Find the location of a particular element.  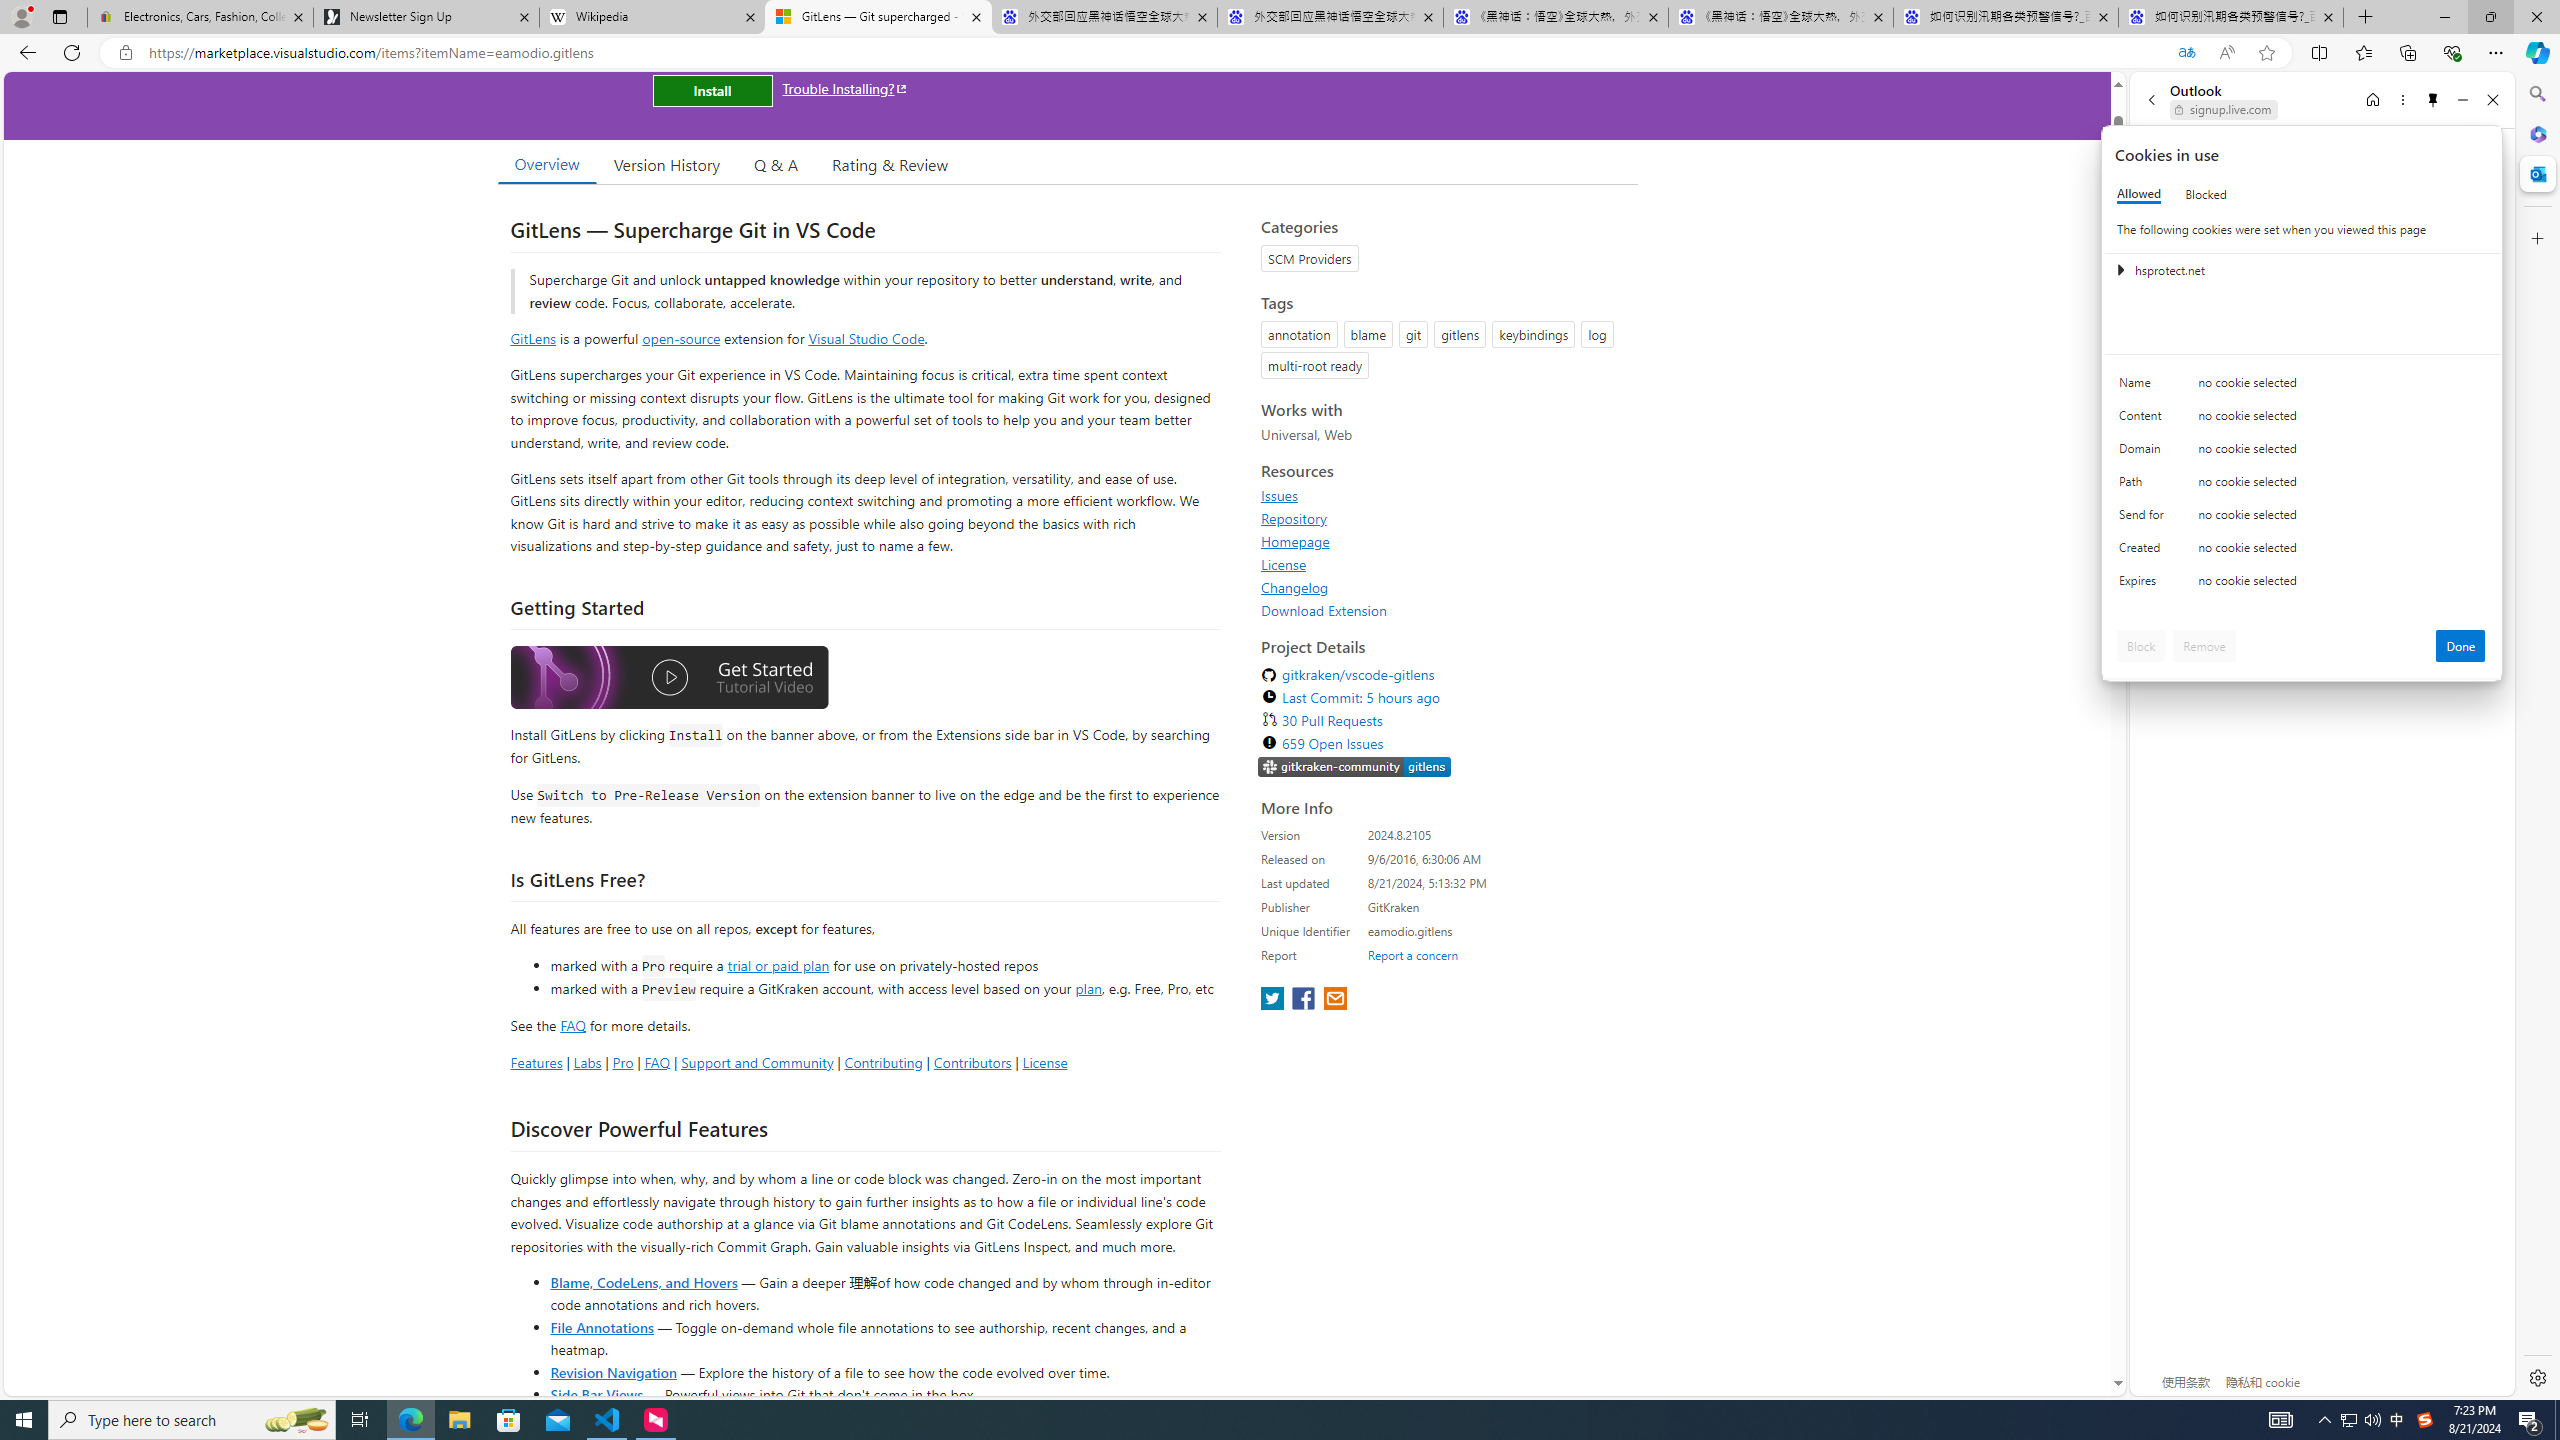

Done is located at coordinates (2461, 646).